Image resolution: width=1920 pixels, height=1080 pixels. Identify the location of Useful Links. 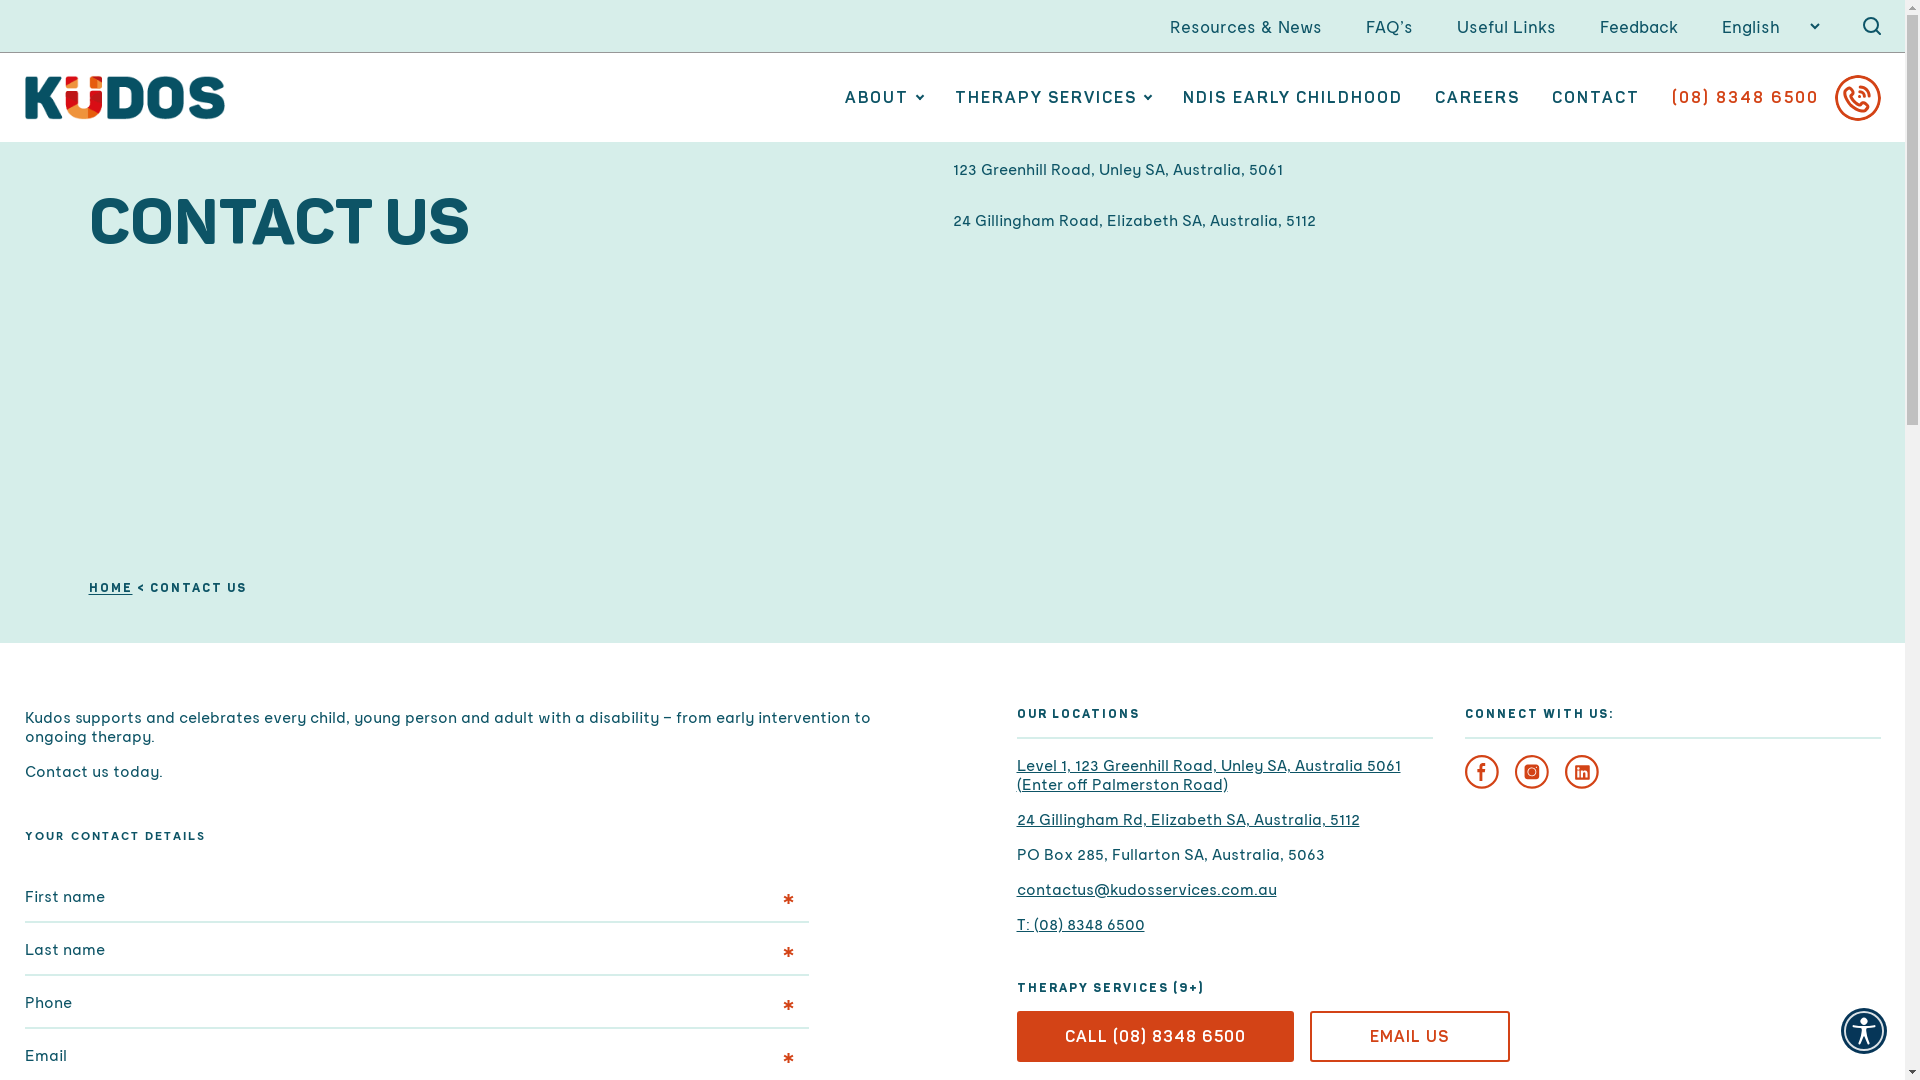
(1506, 26).